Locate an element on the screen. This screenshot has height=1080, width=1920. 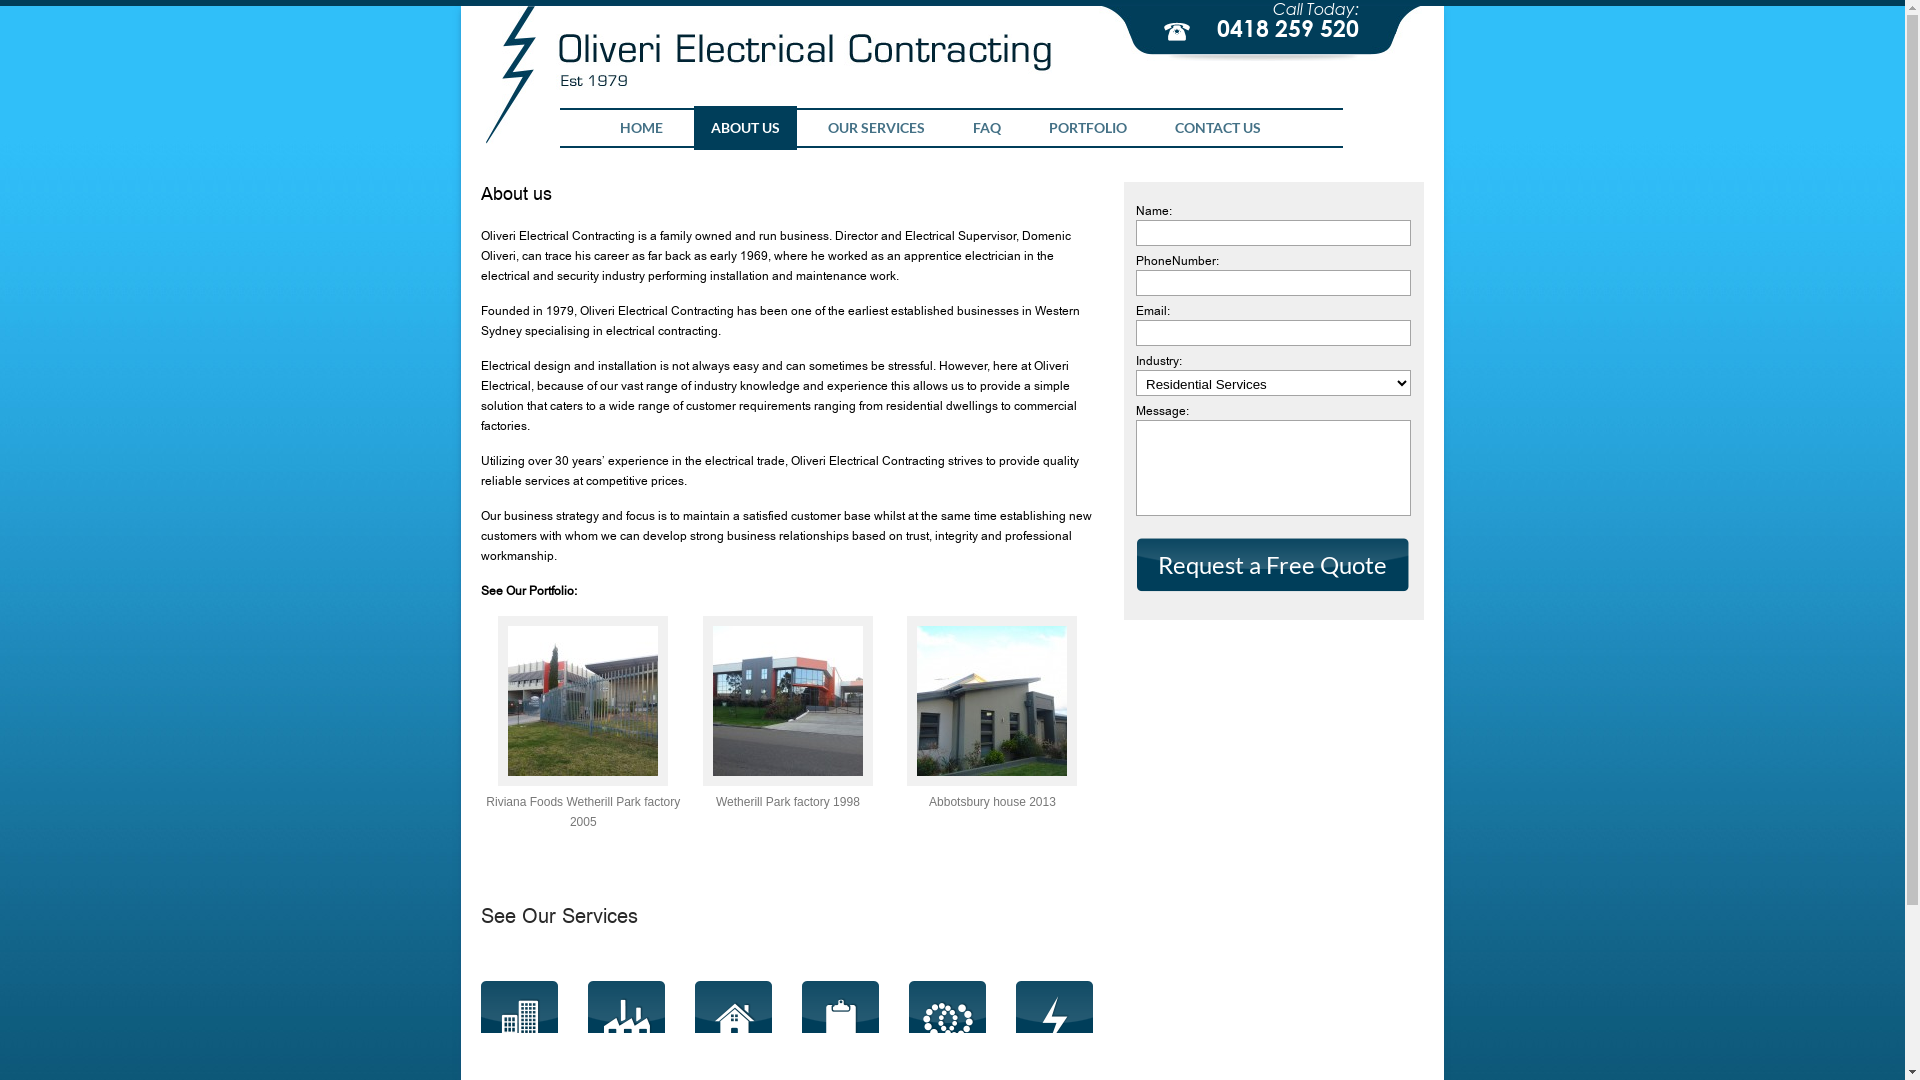
HOME is located at coordinates (642, 128).